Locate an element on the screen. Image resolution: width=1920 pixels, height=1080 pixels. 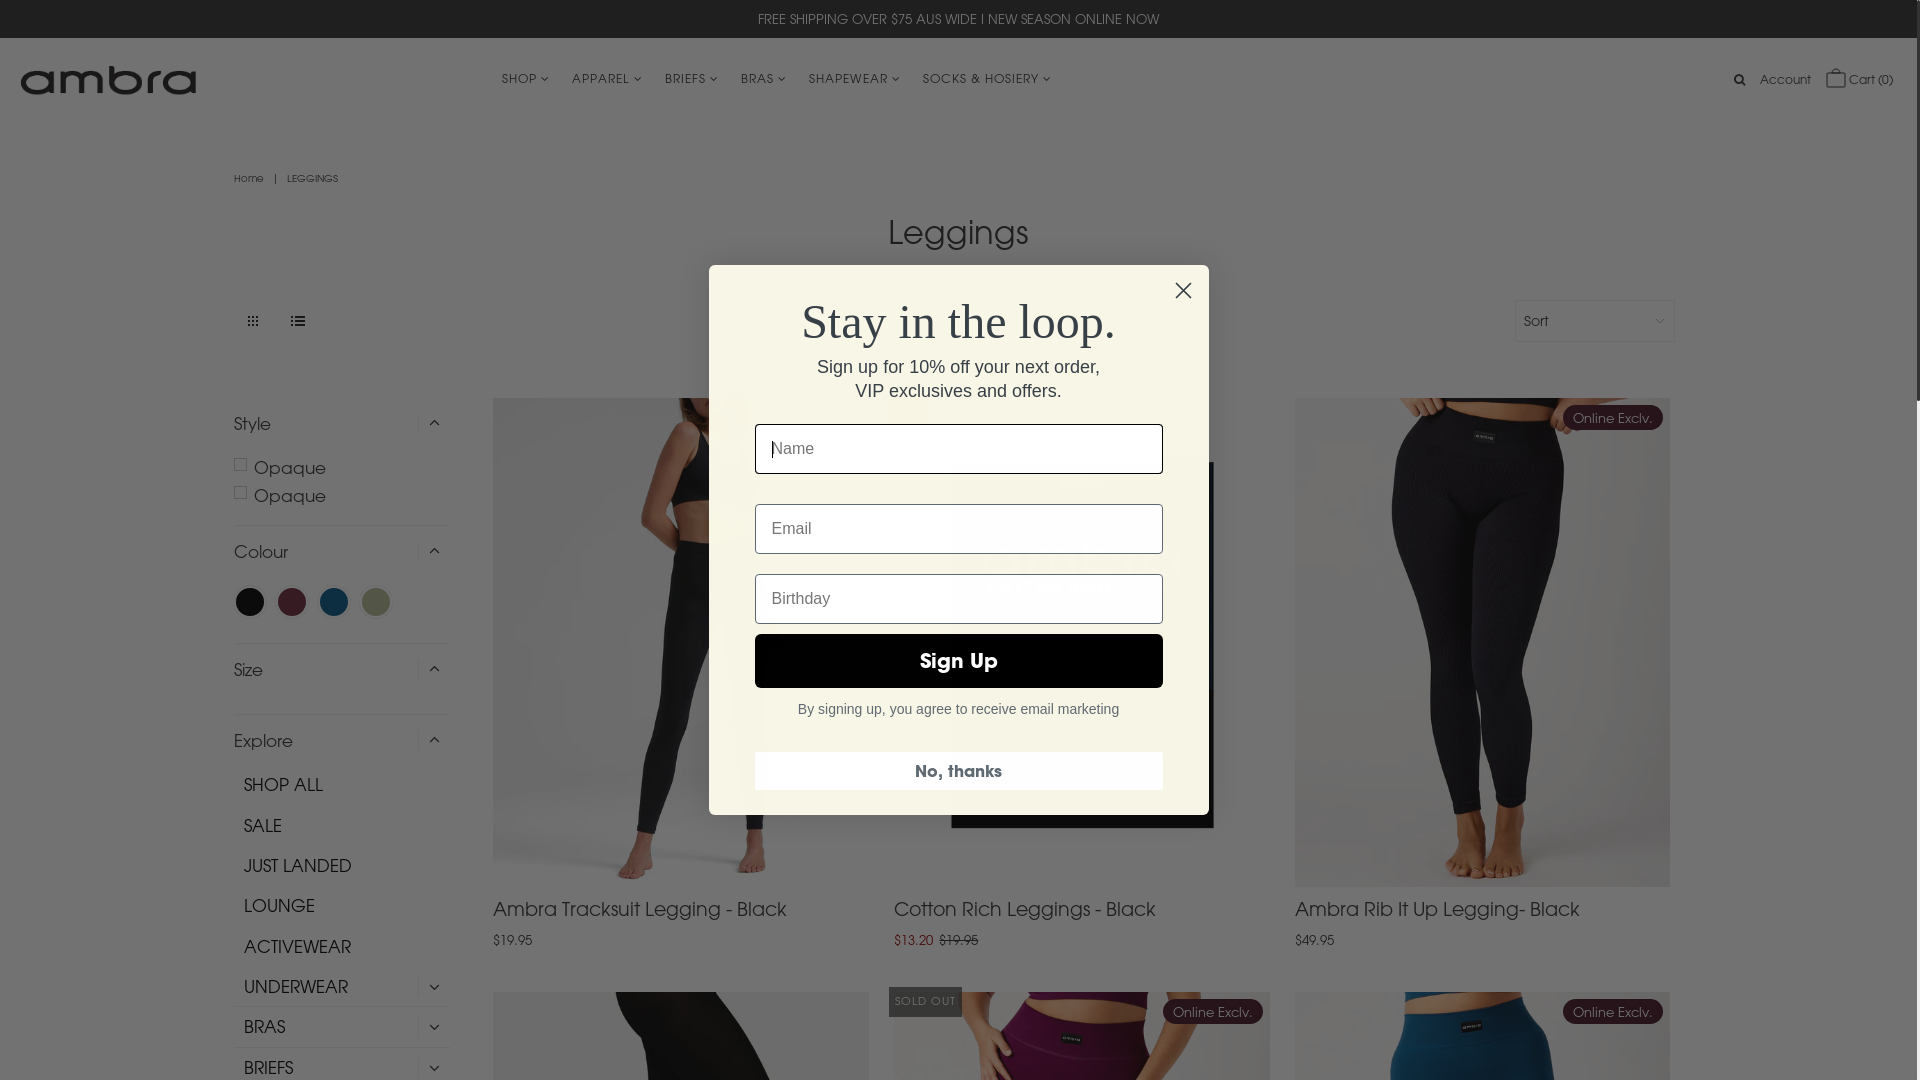
BRIEFS is located at coordinates (268, 1068).